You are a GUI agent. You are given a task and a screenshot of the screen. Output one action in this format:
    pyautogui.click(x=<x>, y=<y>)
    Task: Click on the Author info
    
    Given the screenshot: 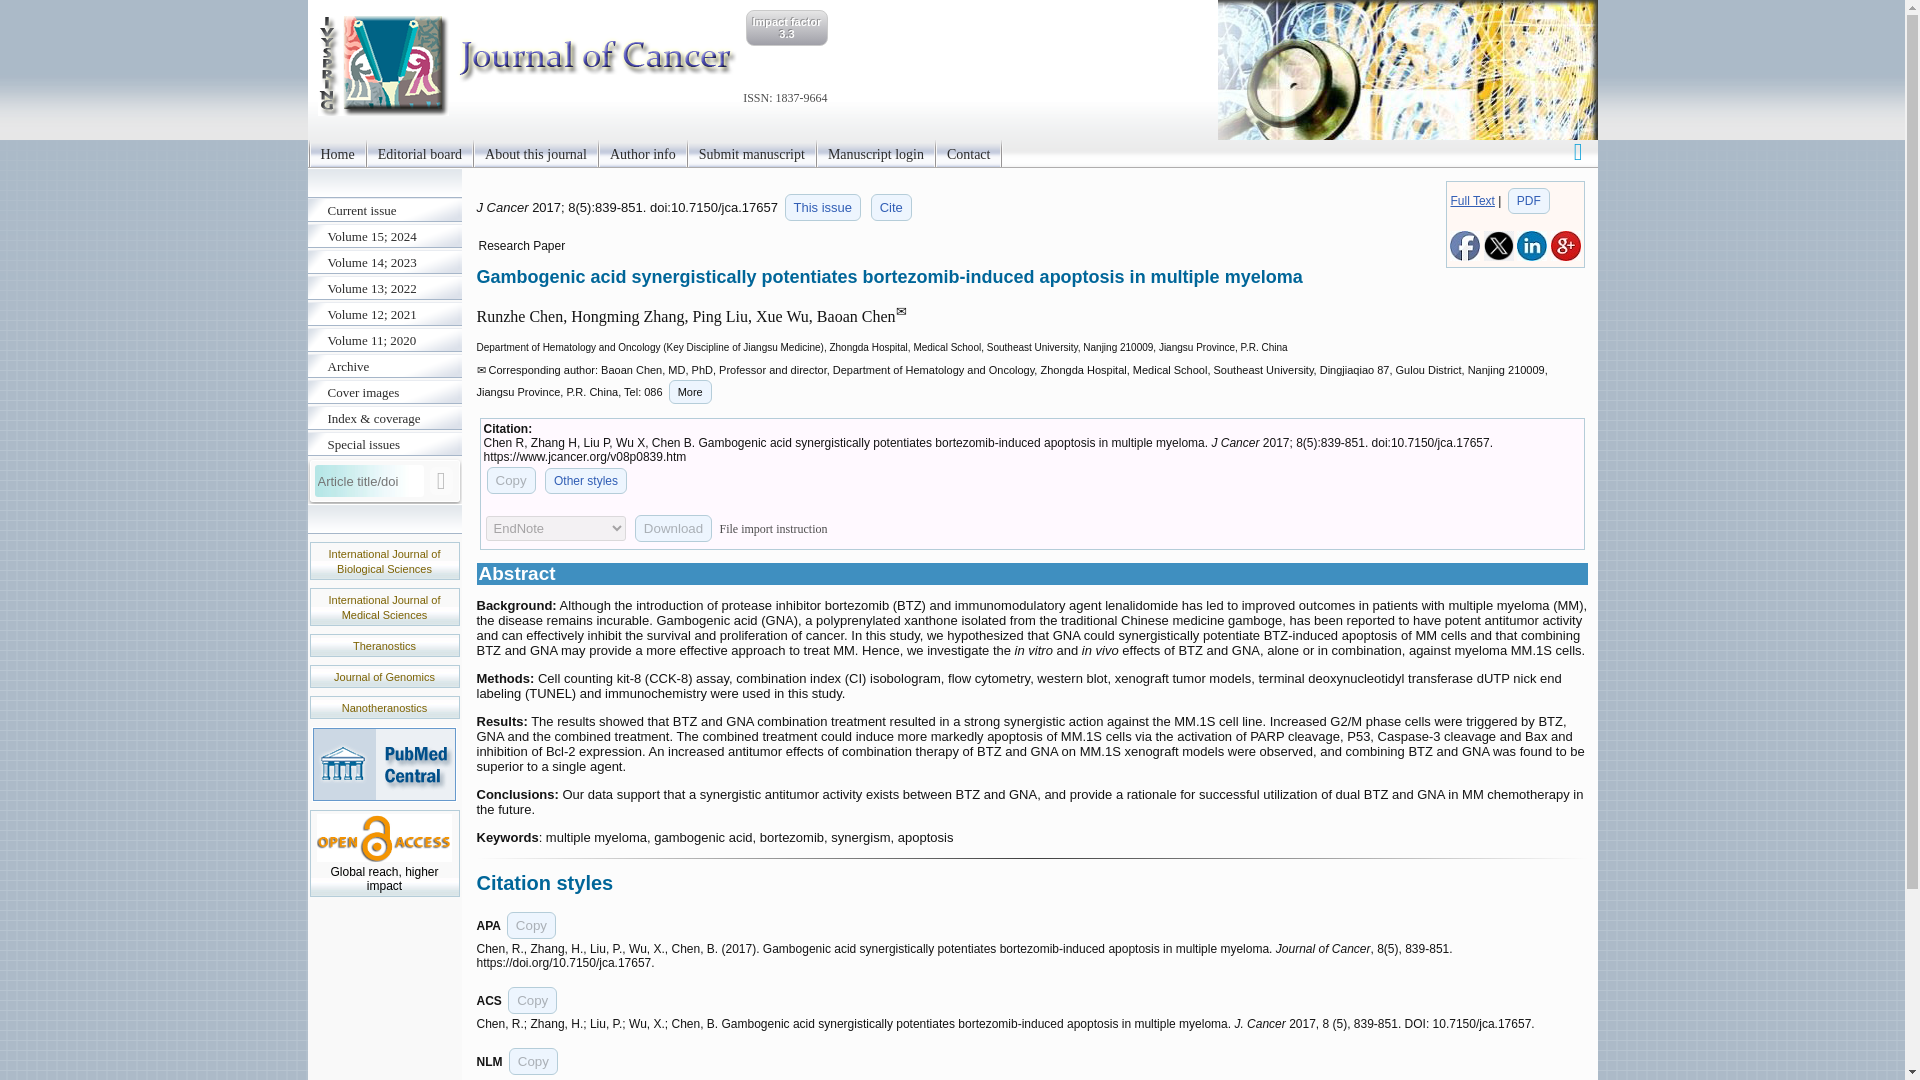 What is the action you would take?
    pyautogui.click(x=642, y=154)
    